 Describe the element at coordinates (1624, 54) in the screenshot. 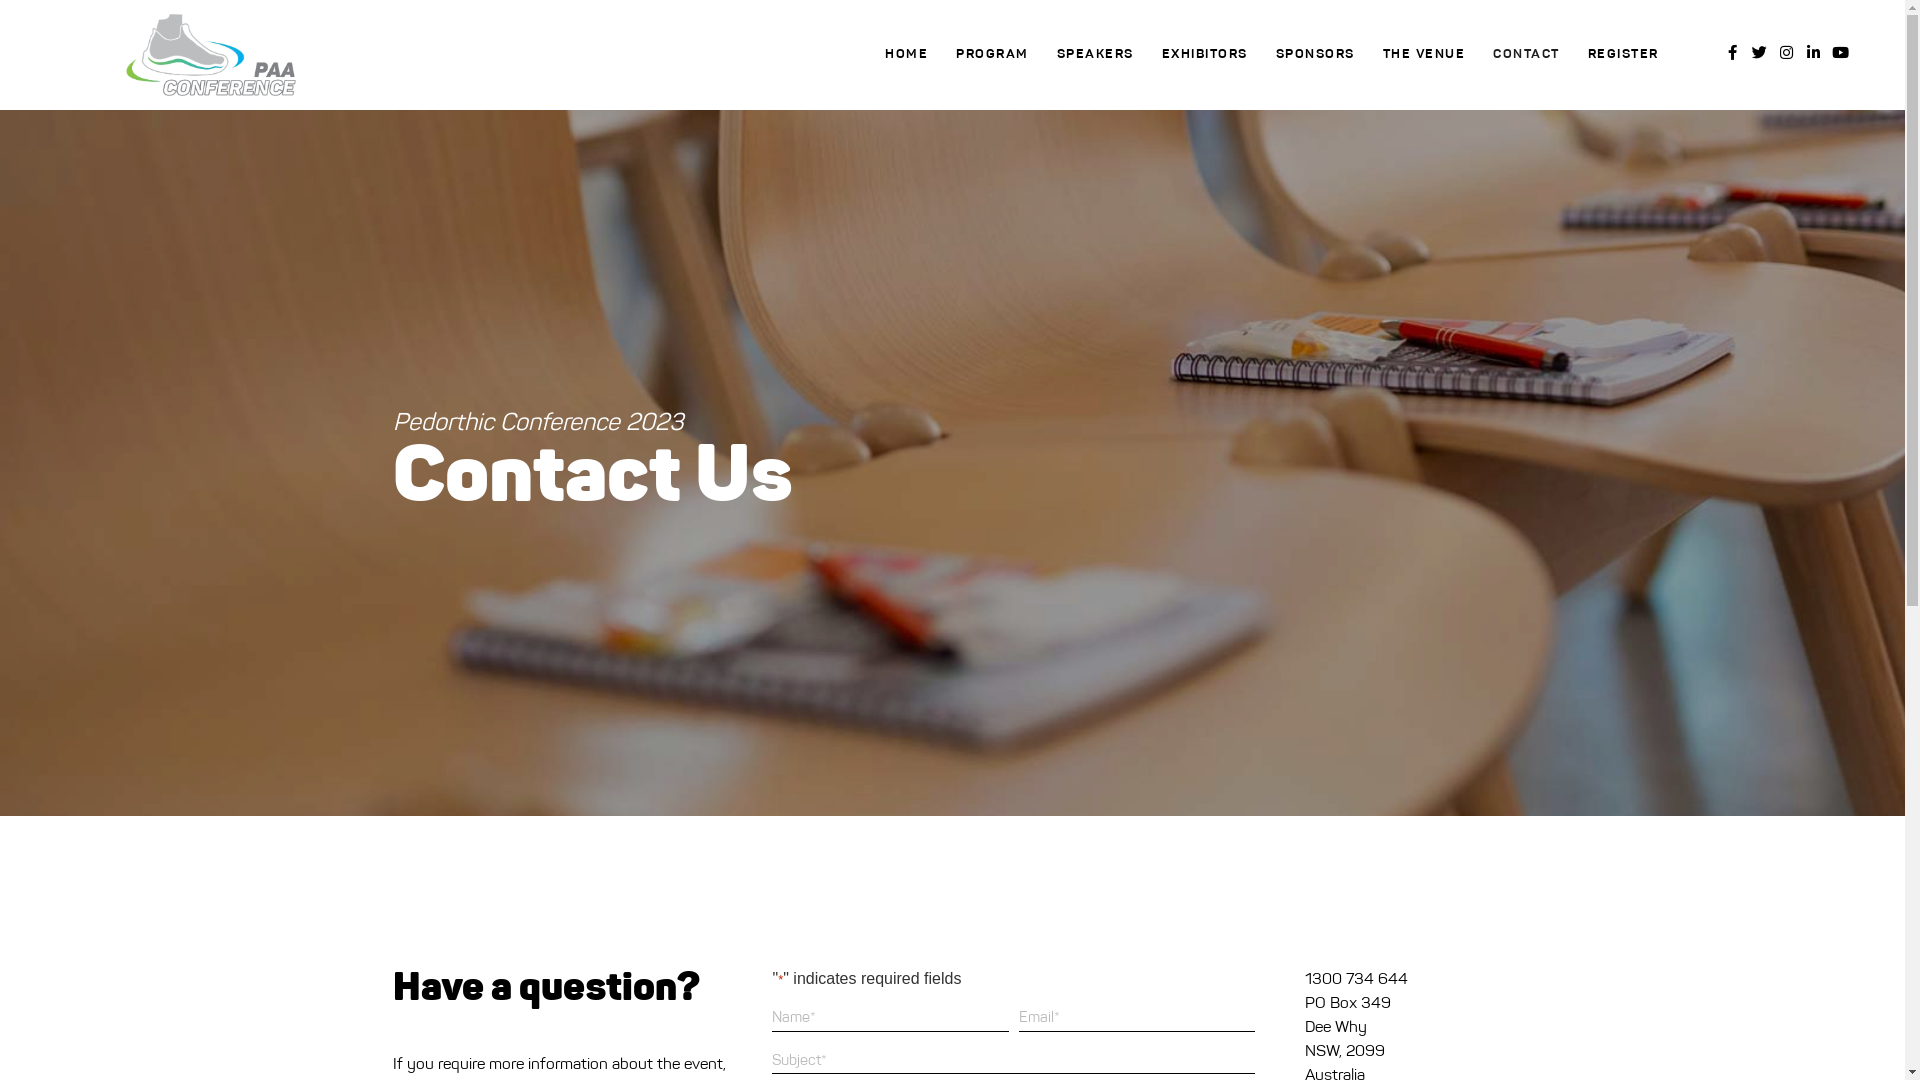

I see `REGISTER` at that location.